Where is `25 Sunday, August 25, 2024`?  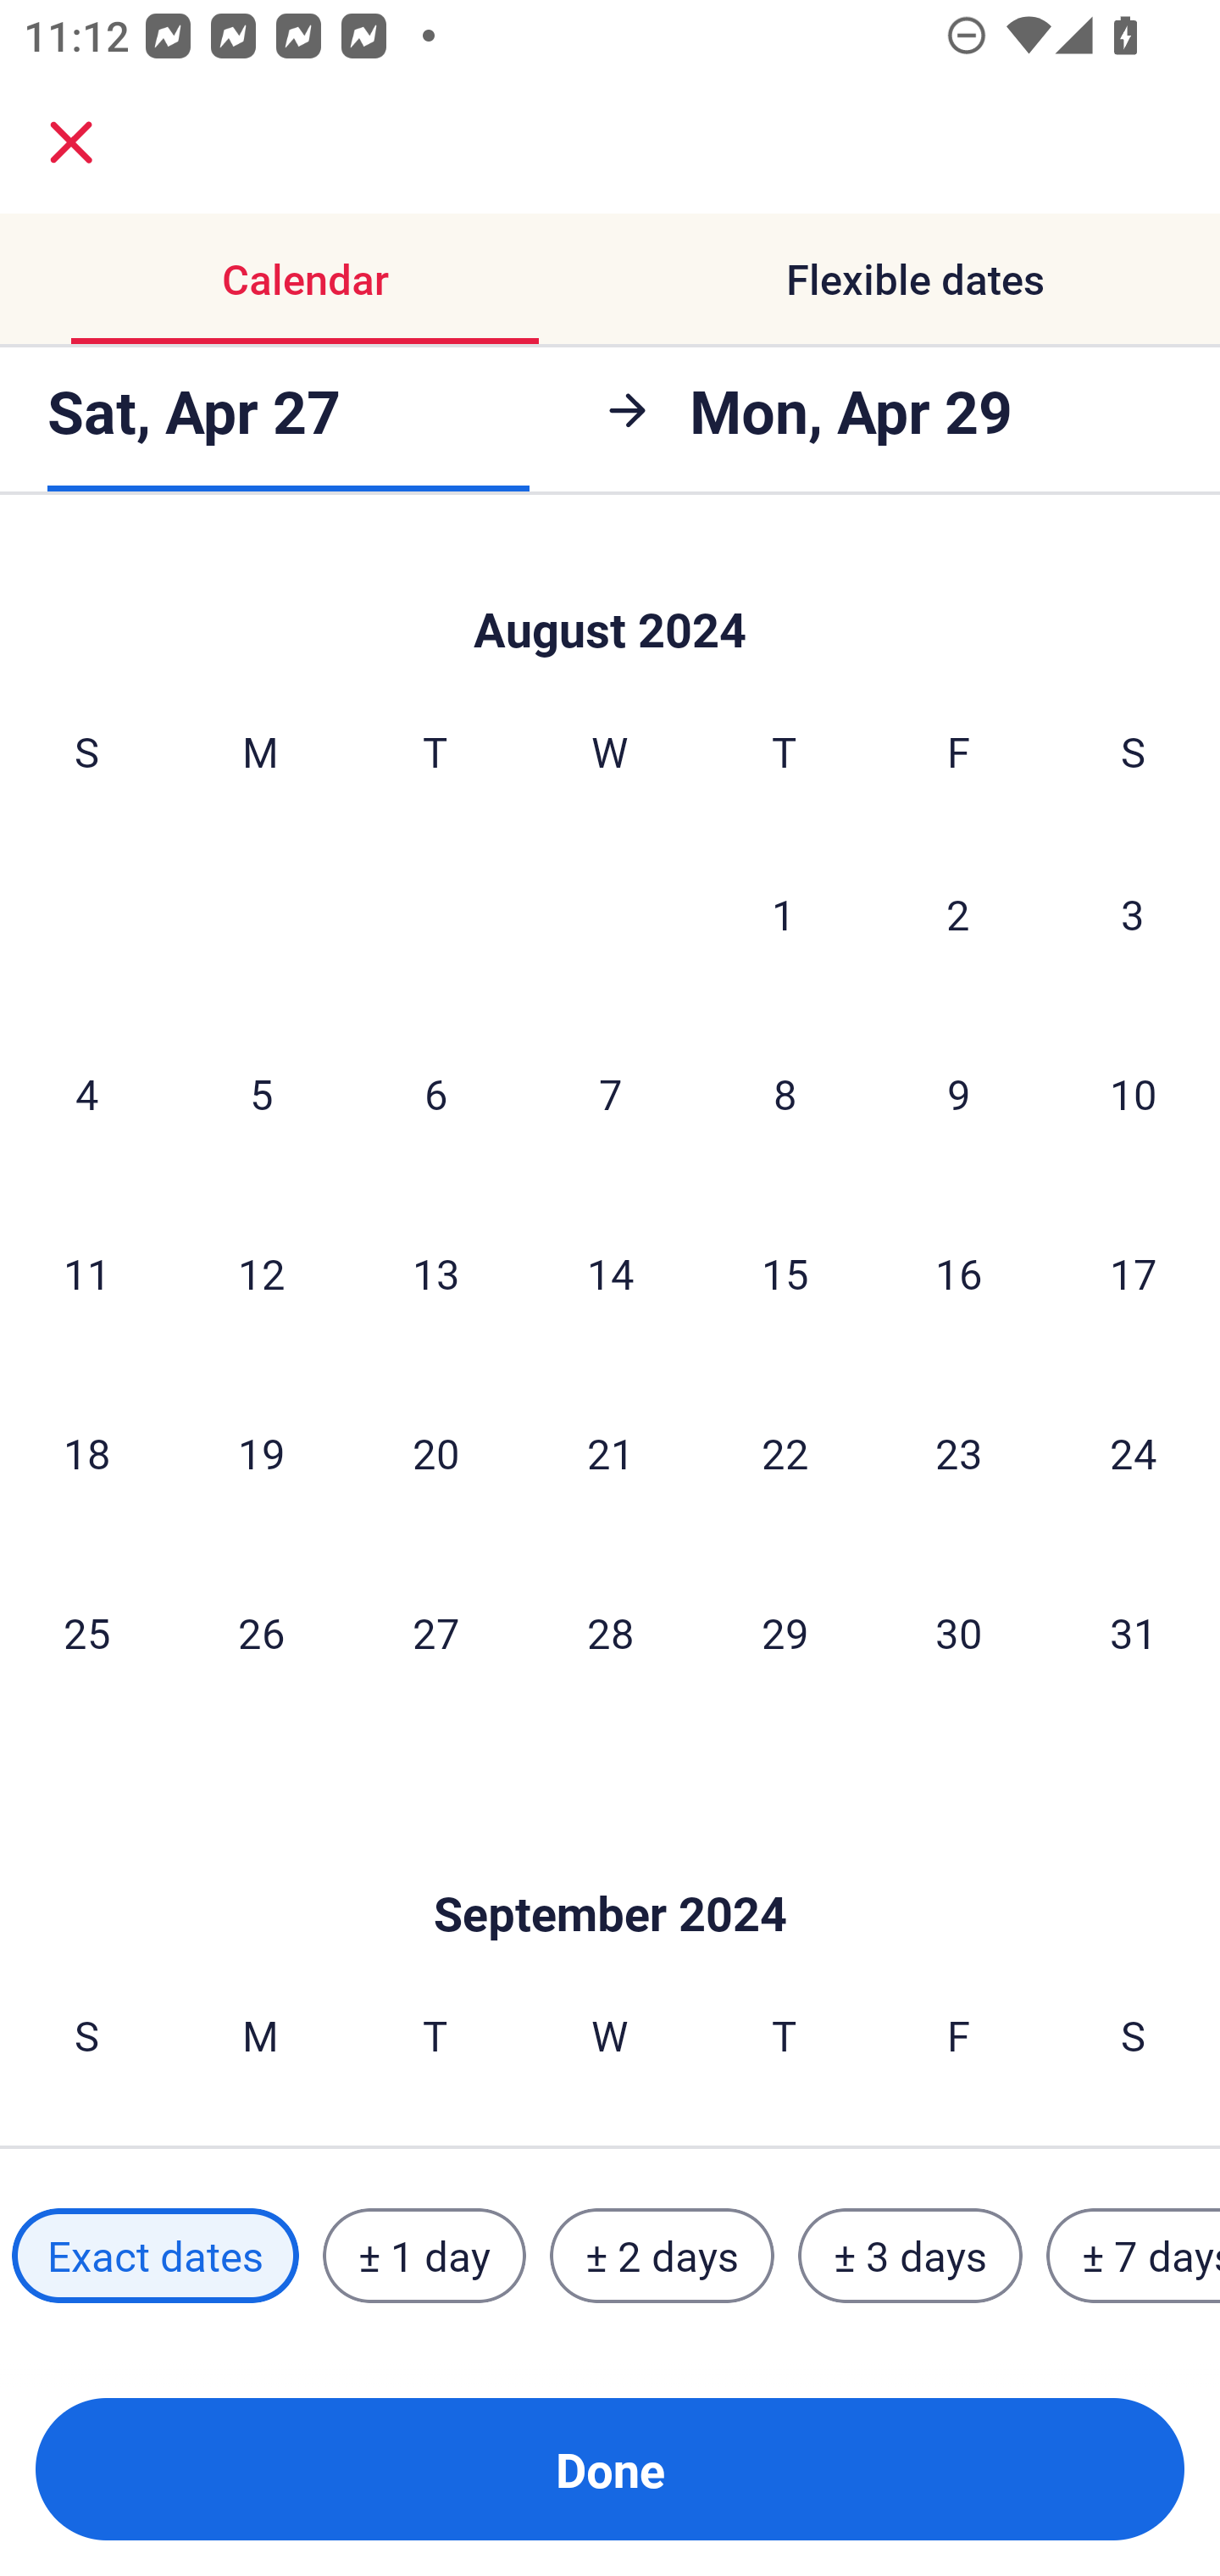 25 Sunday, August 25, 2024 is located at coordinates (86, 1632).